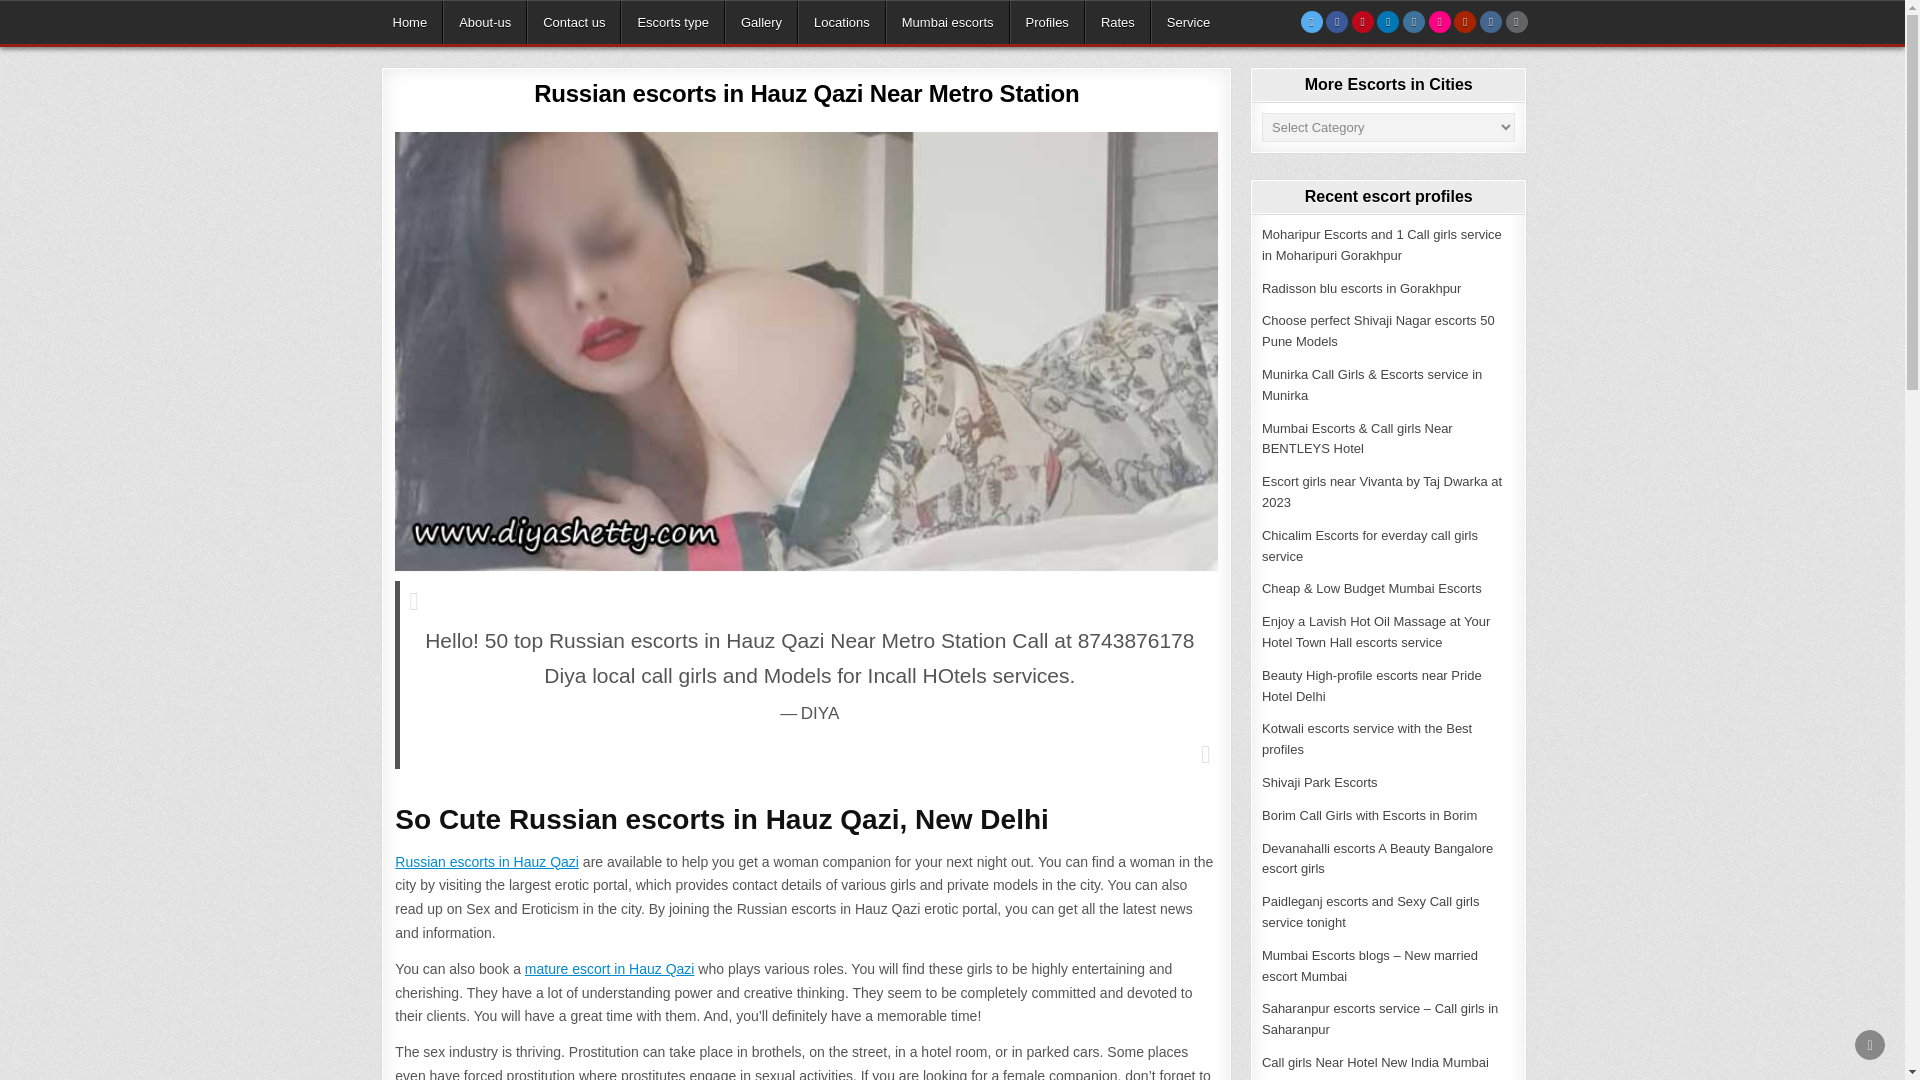  I want to click on Radisson blu escorts in Gorakhpur, so click(1361, 288).